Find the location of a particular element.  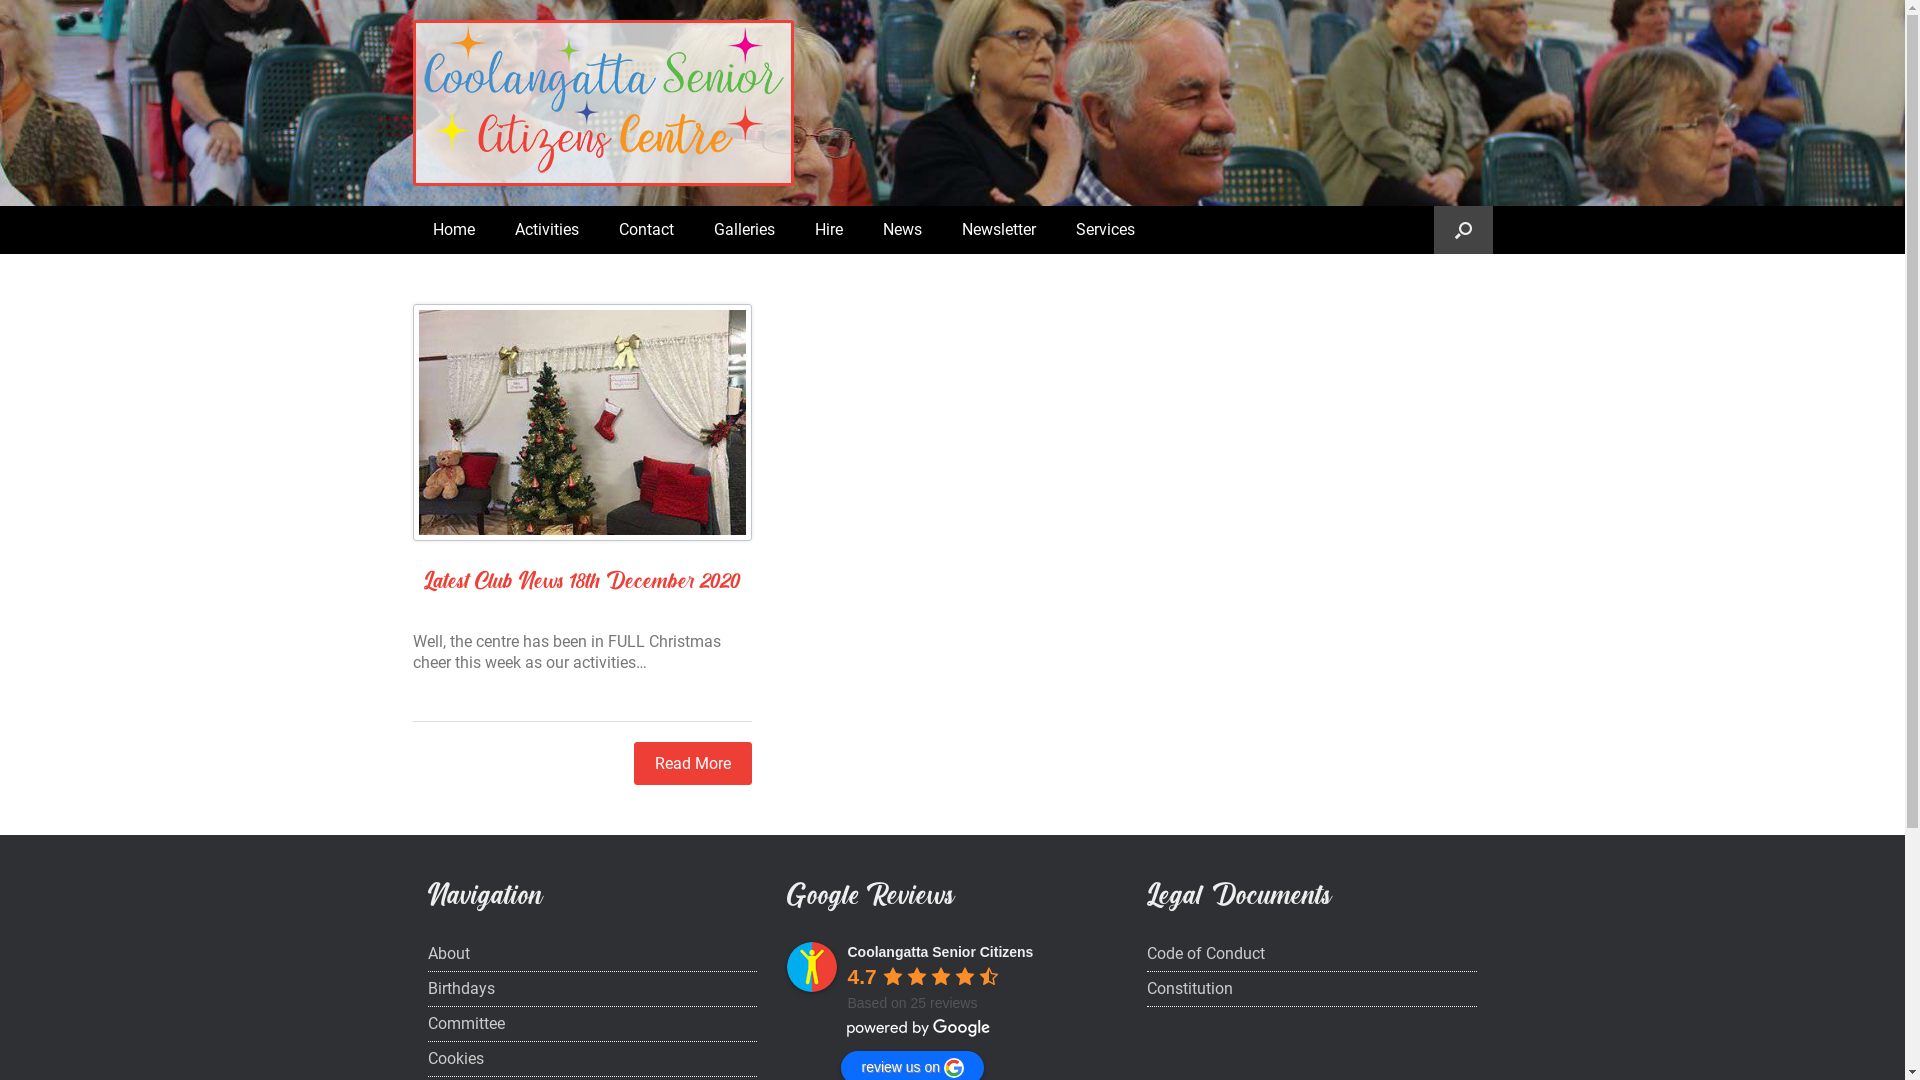

Coolangatta Senior Citizens is located at coordinates (940, 952).